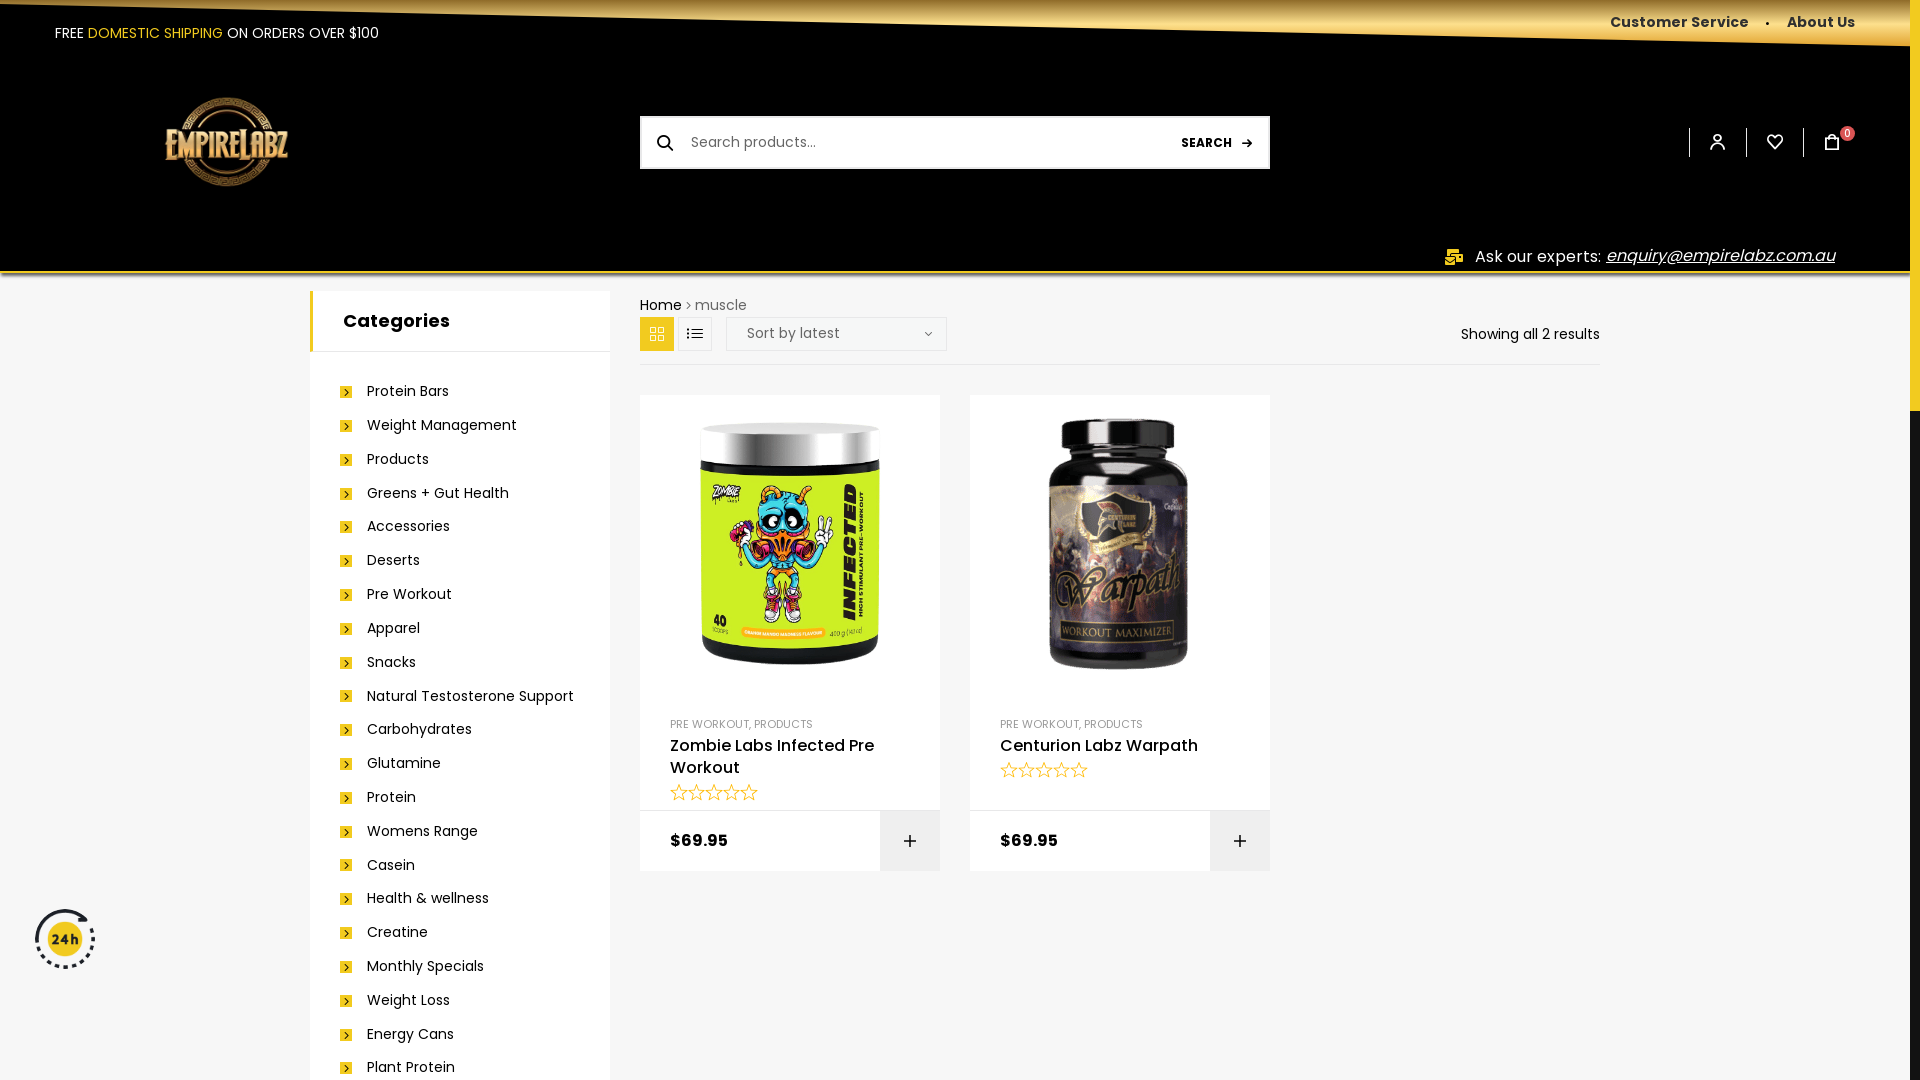 The image size is (1920, 1080). What do you see at coordinates (1114, 724) in the screenshot?
I see `PRODUCTS` at bounding box center [1114, 724].